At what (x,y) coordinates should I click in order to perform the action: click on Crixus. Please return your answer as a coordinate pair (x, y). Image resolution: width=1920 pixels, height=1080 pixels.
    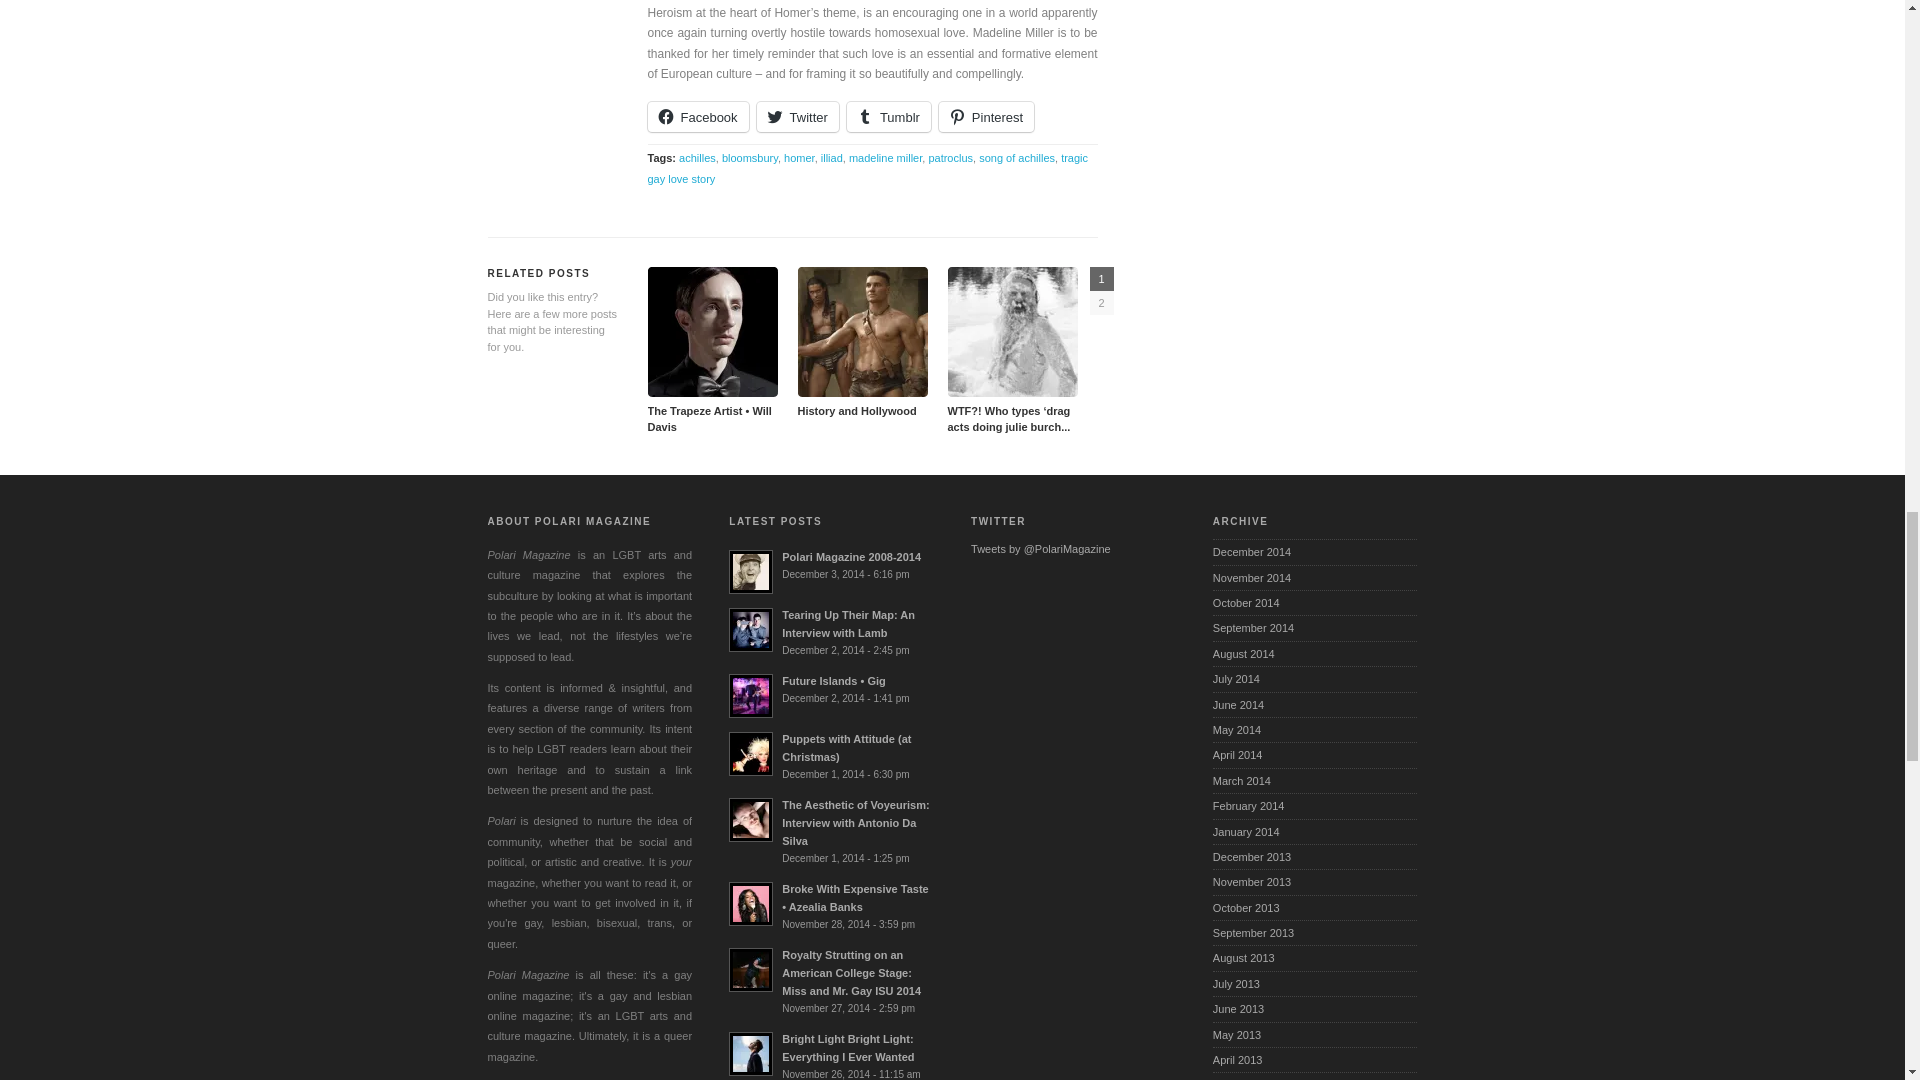
    Looking at the image, I should click on (862, 332).